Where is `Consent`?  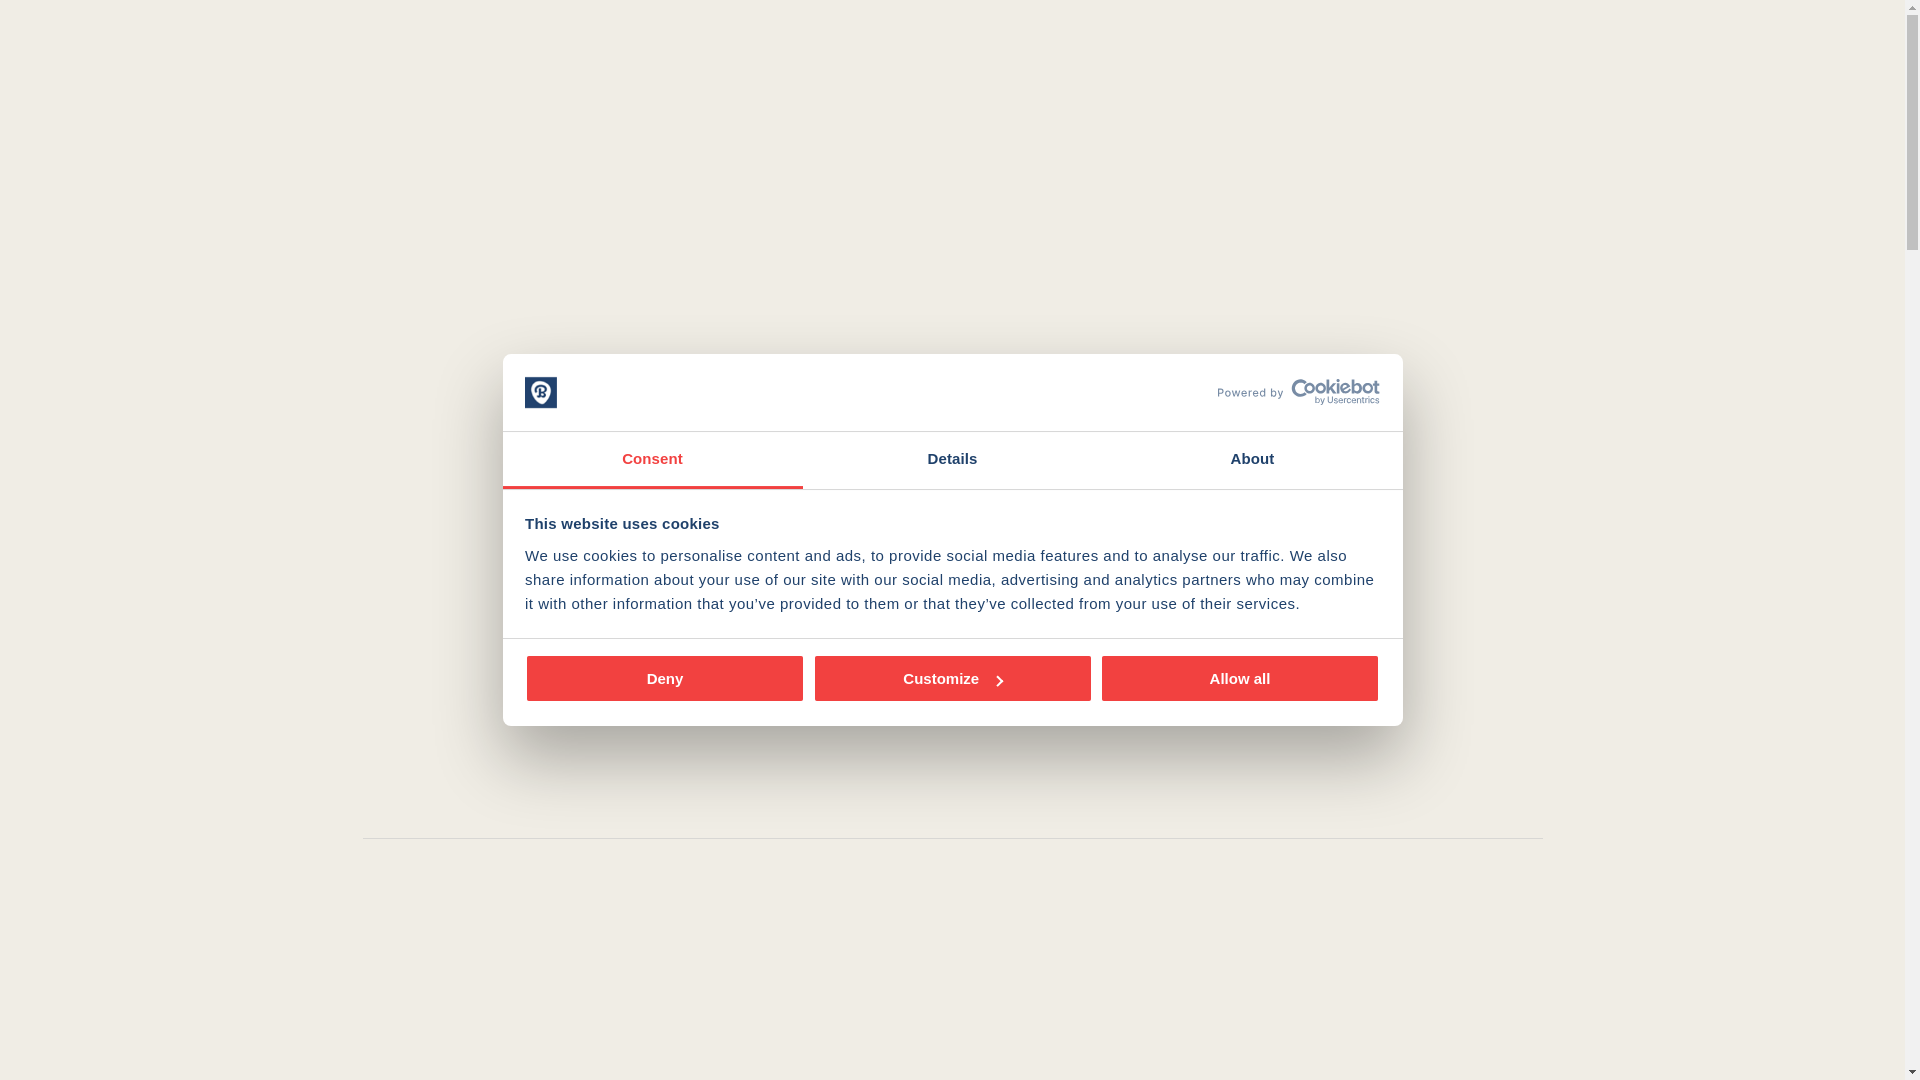 Consent is located at coordinates (652, 460).